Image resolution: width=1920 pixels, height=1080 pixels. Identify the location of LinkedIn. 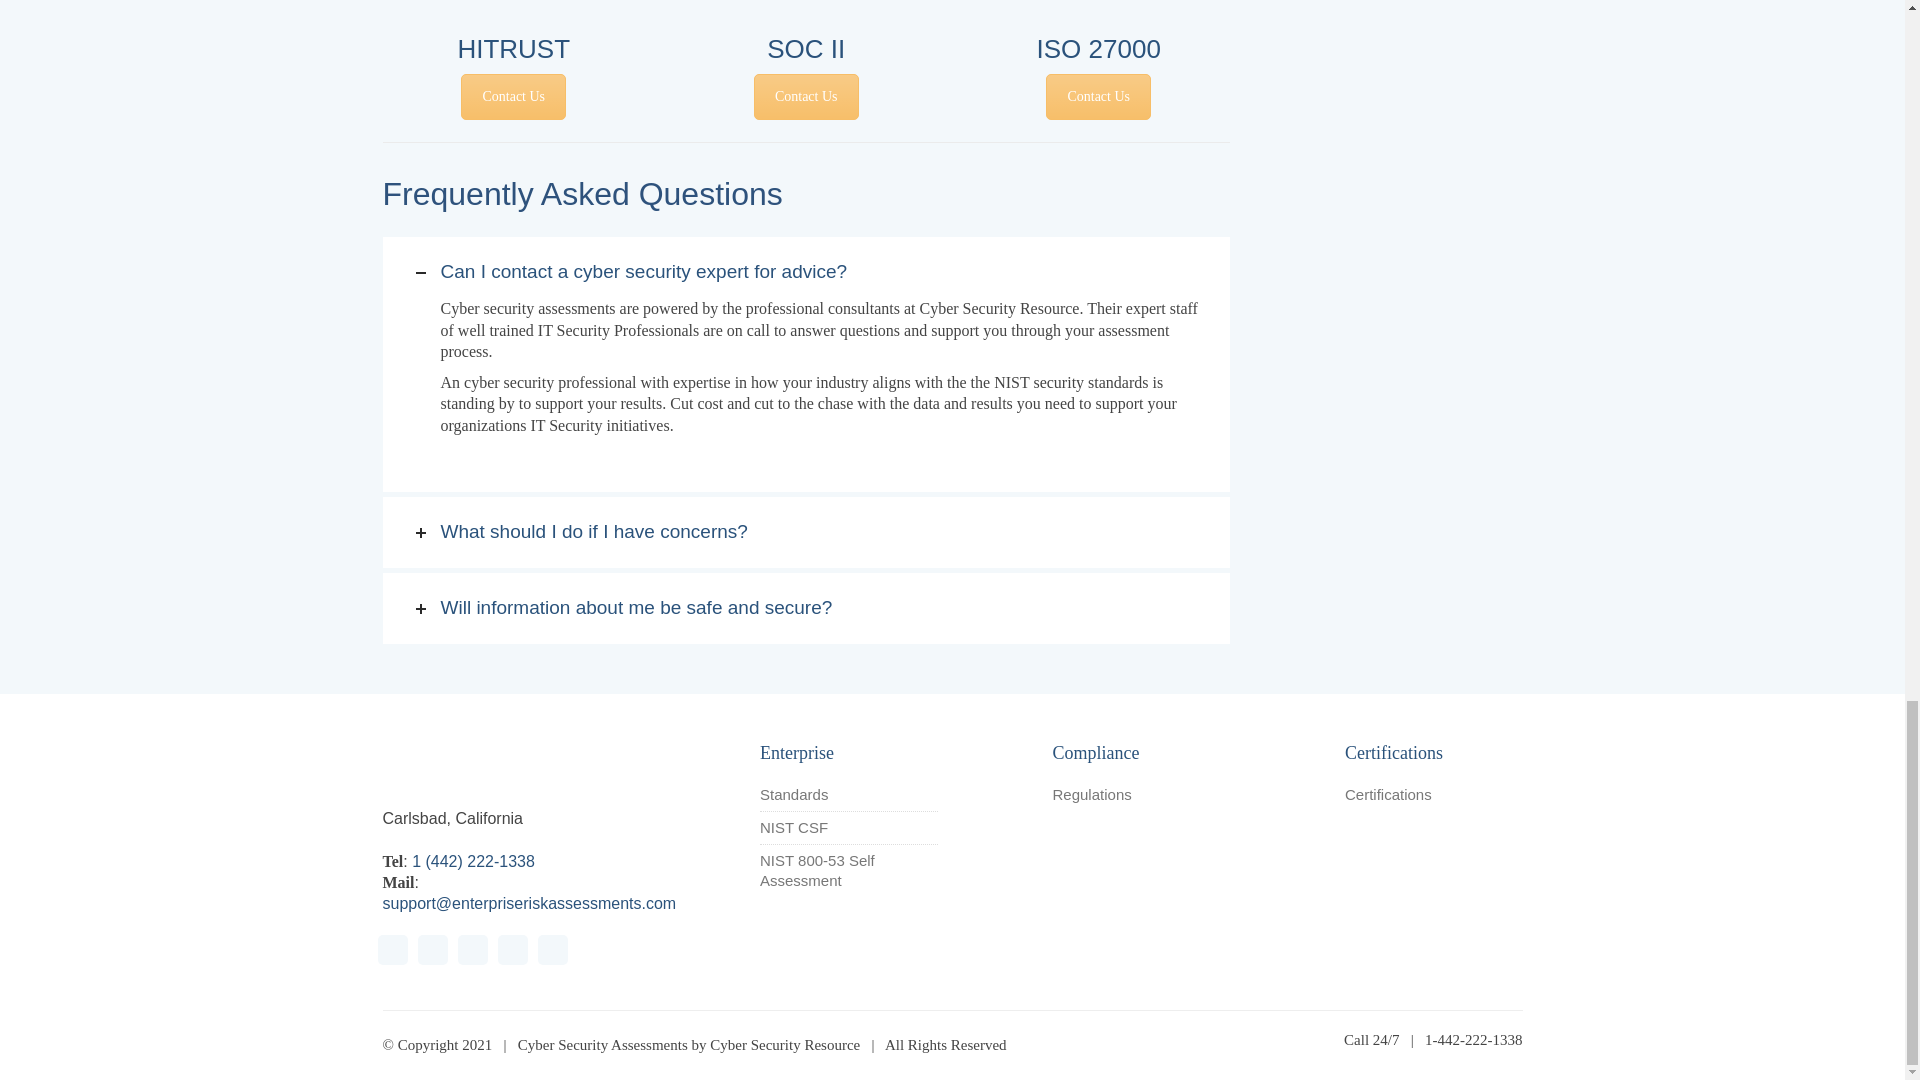
(512, 950).